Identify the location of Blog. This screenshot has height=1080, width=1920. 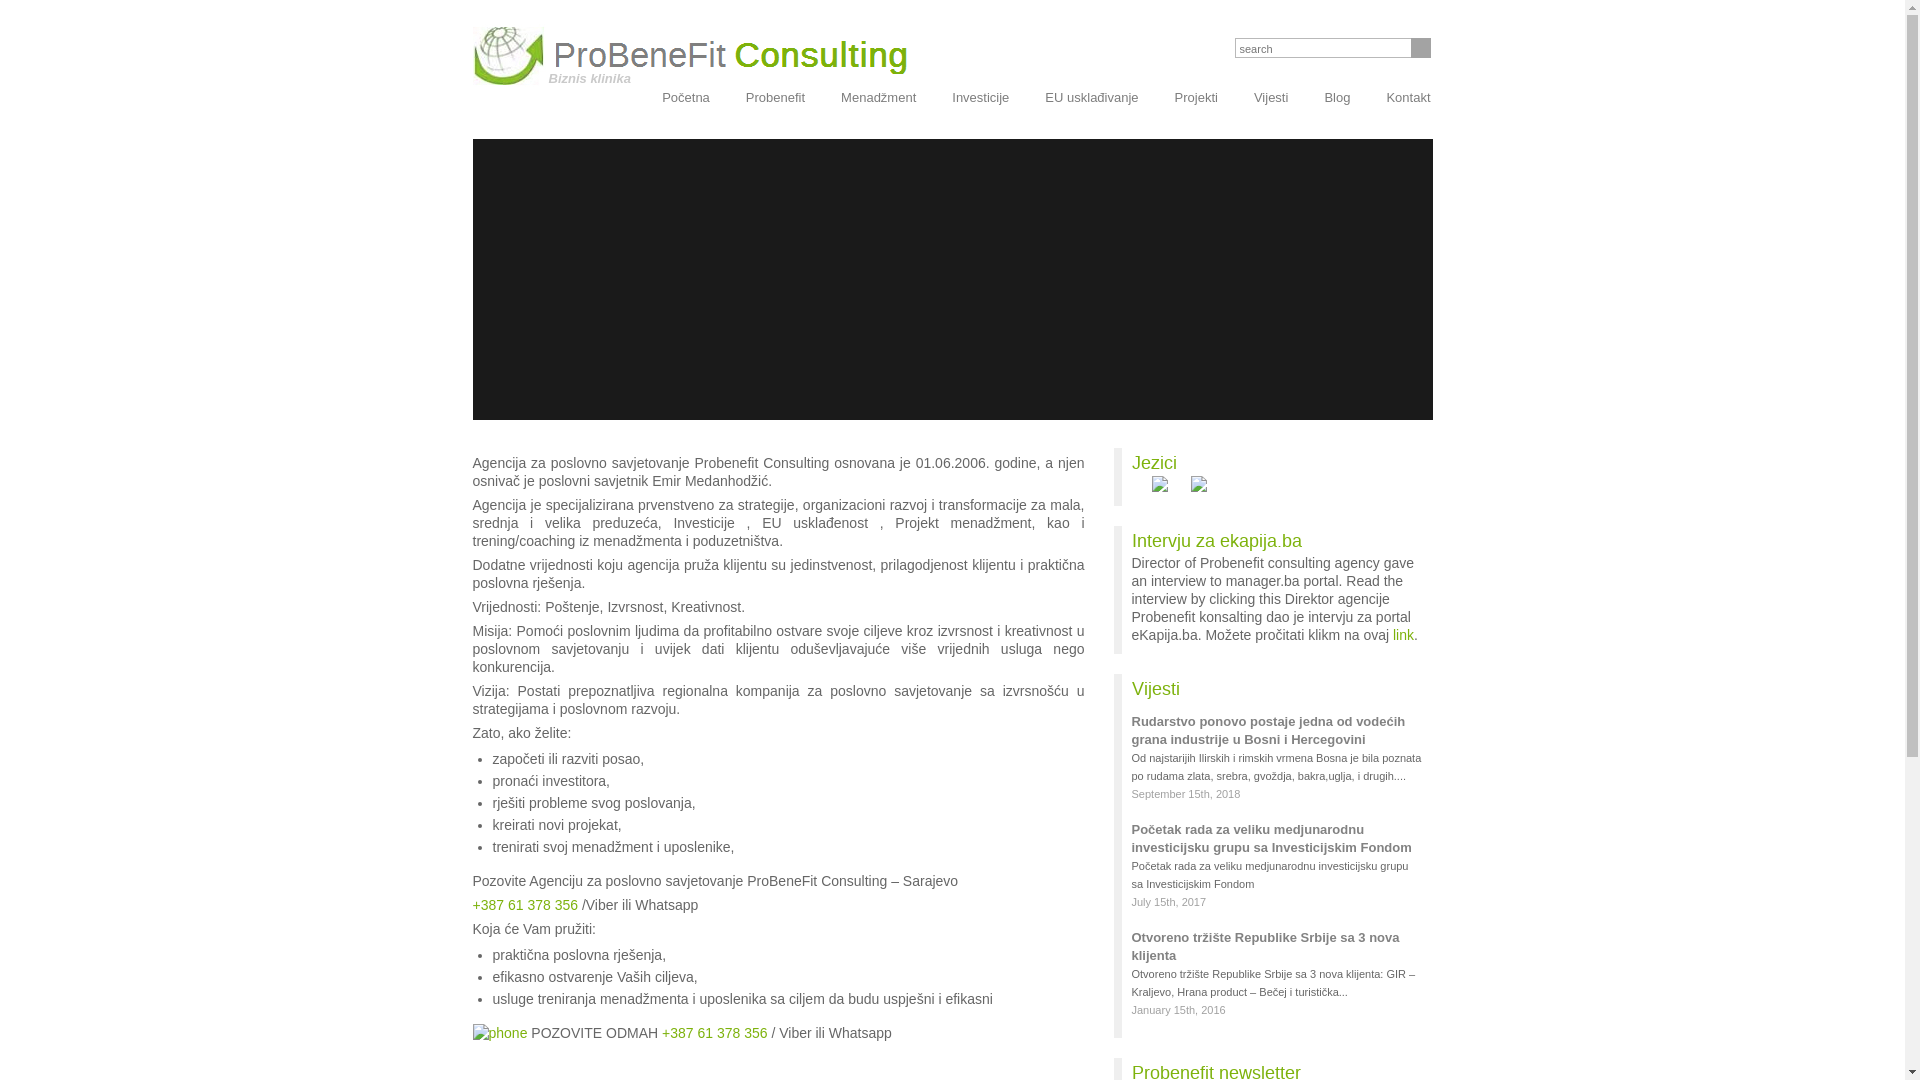
(1337, 98).